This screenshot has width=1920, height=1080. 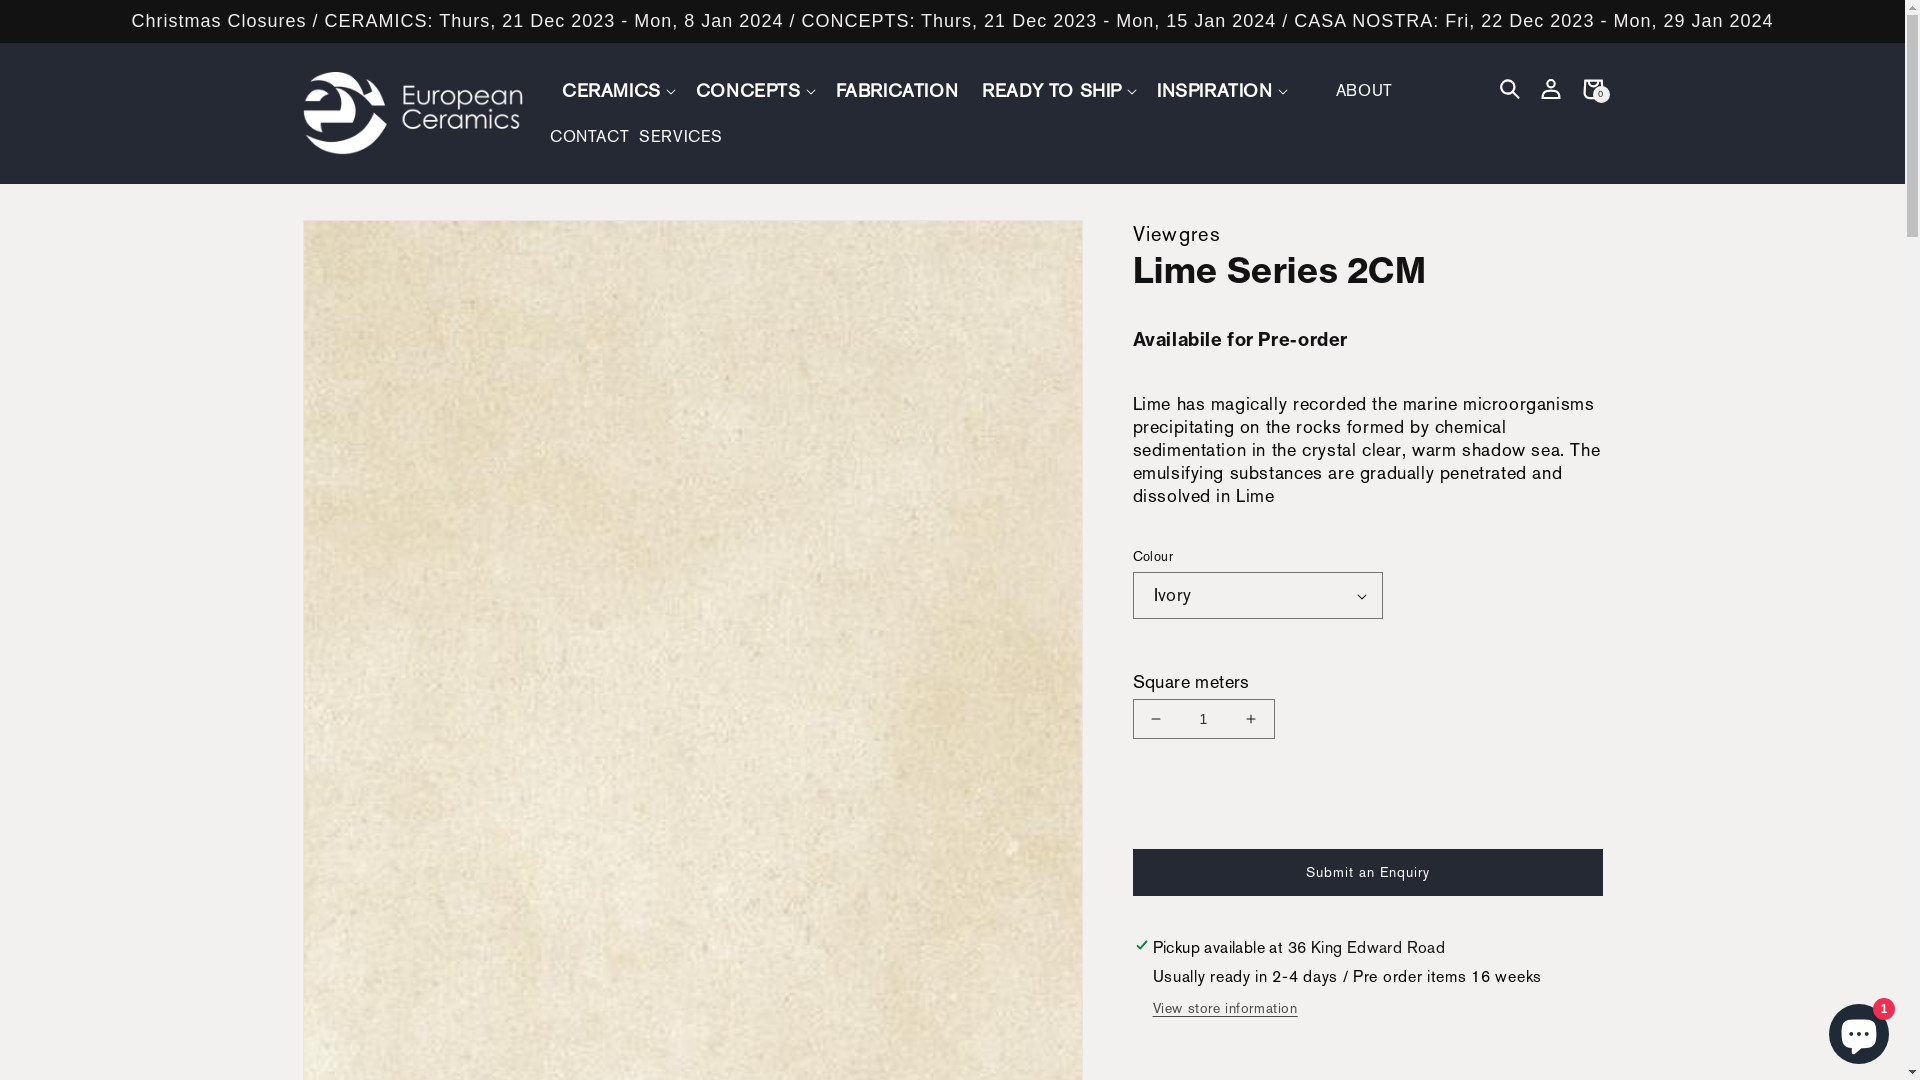 I want to click on ABOUT, so click(x=1370, y=90).